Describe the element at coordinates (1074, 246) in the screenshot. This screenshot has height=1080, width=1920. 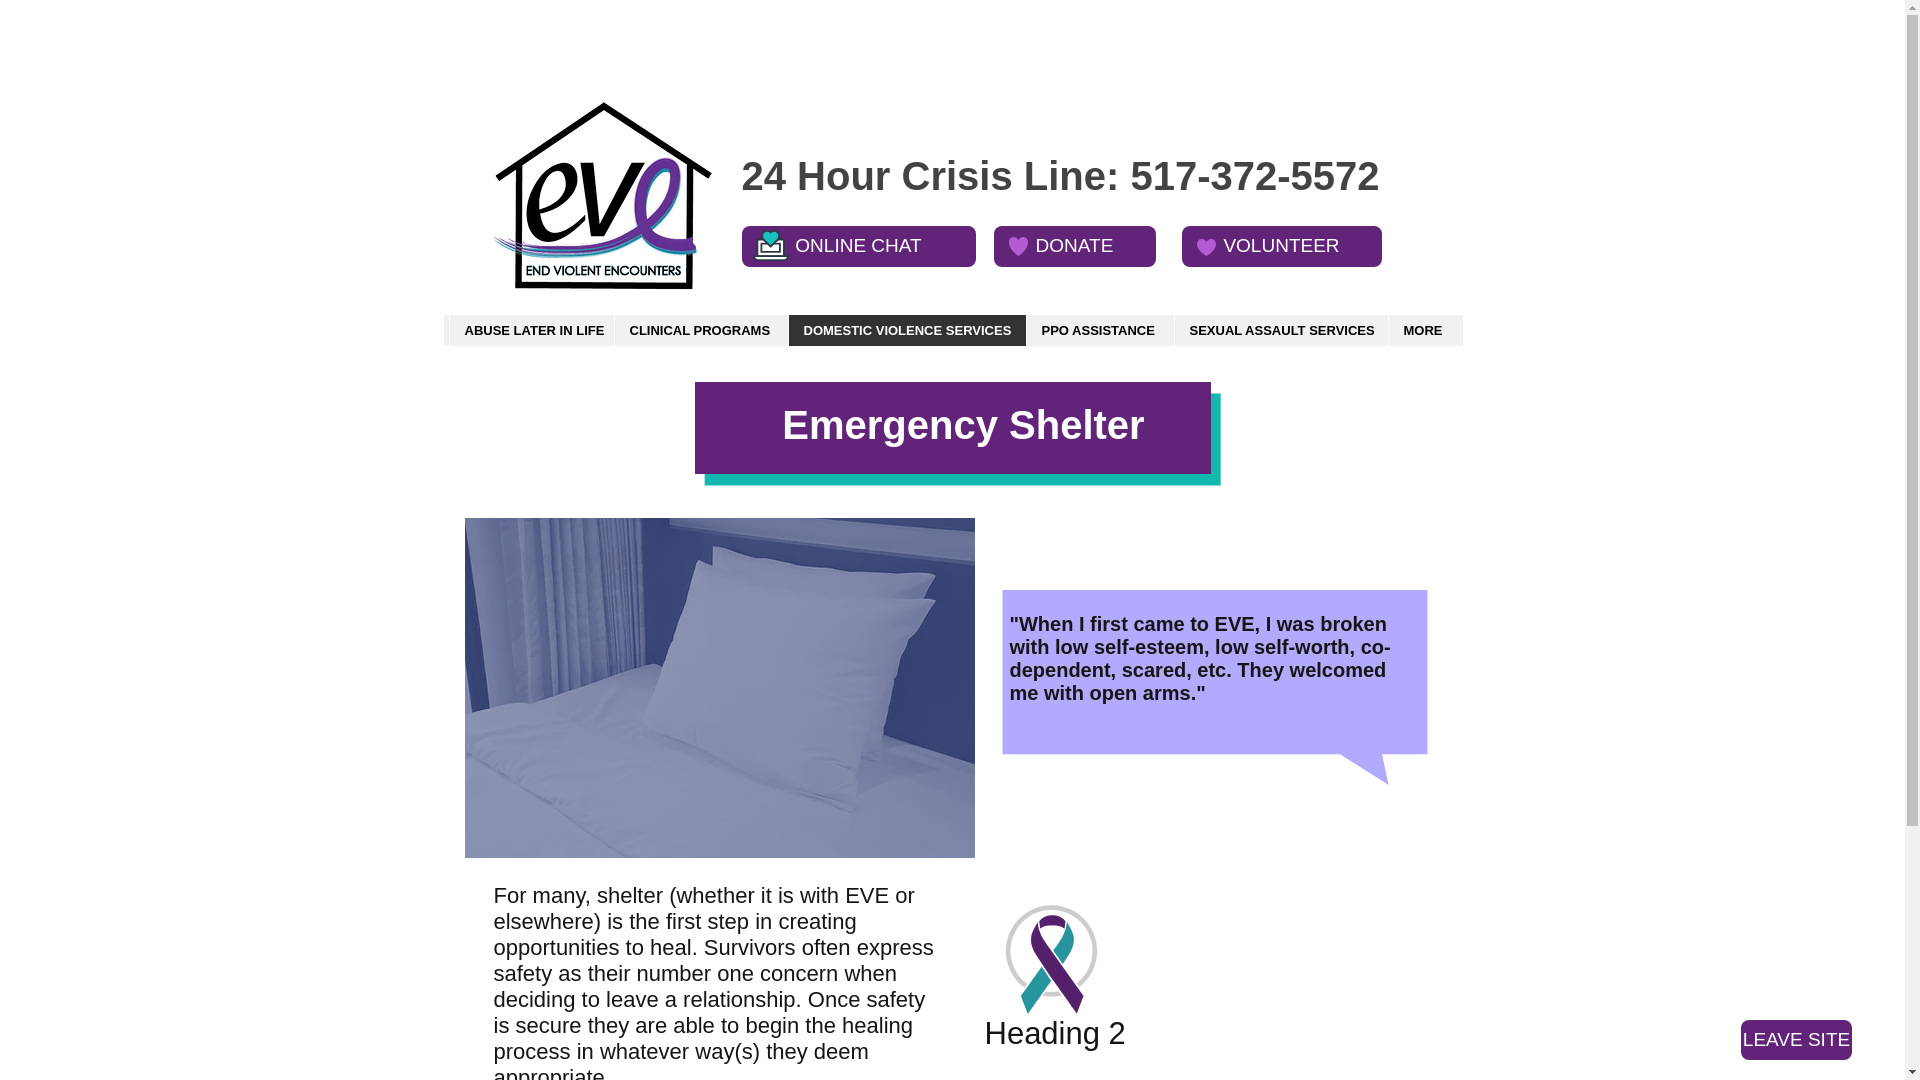
I see `DONATE` at that location.